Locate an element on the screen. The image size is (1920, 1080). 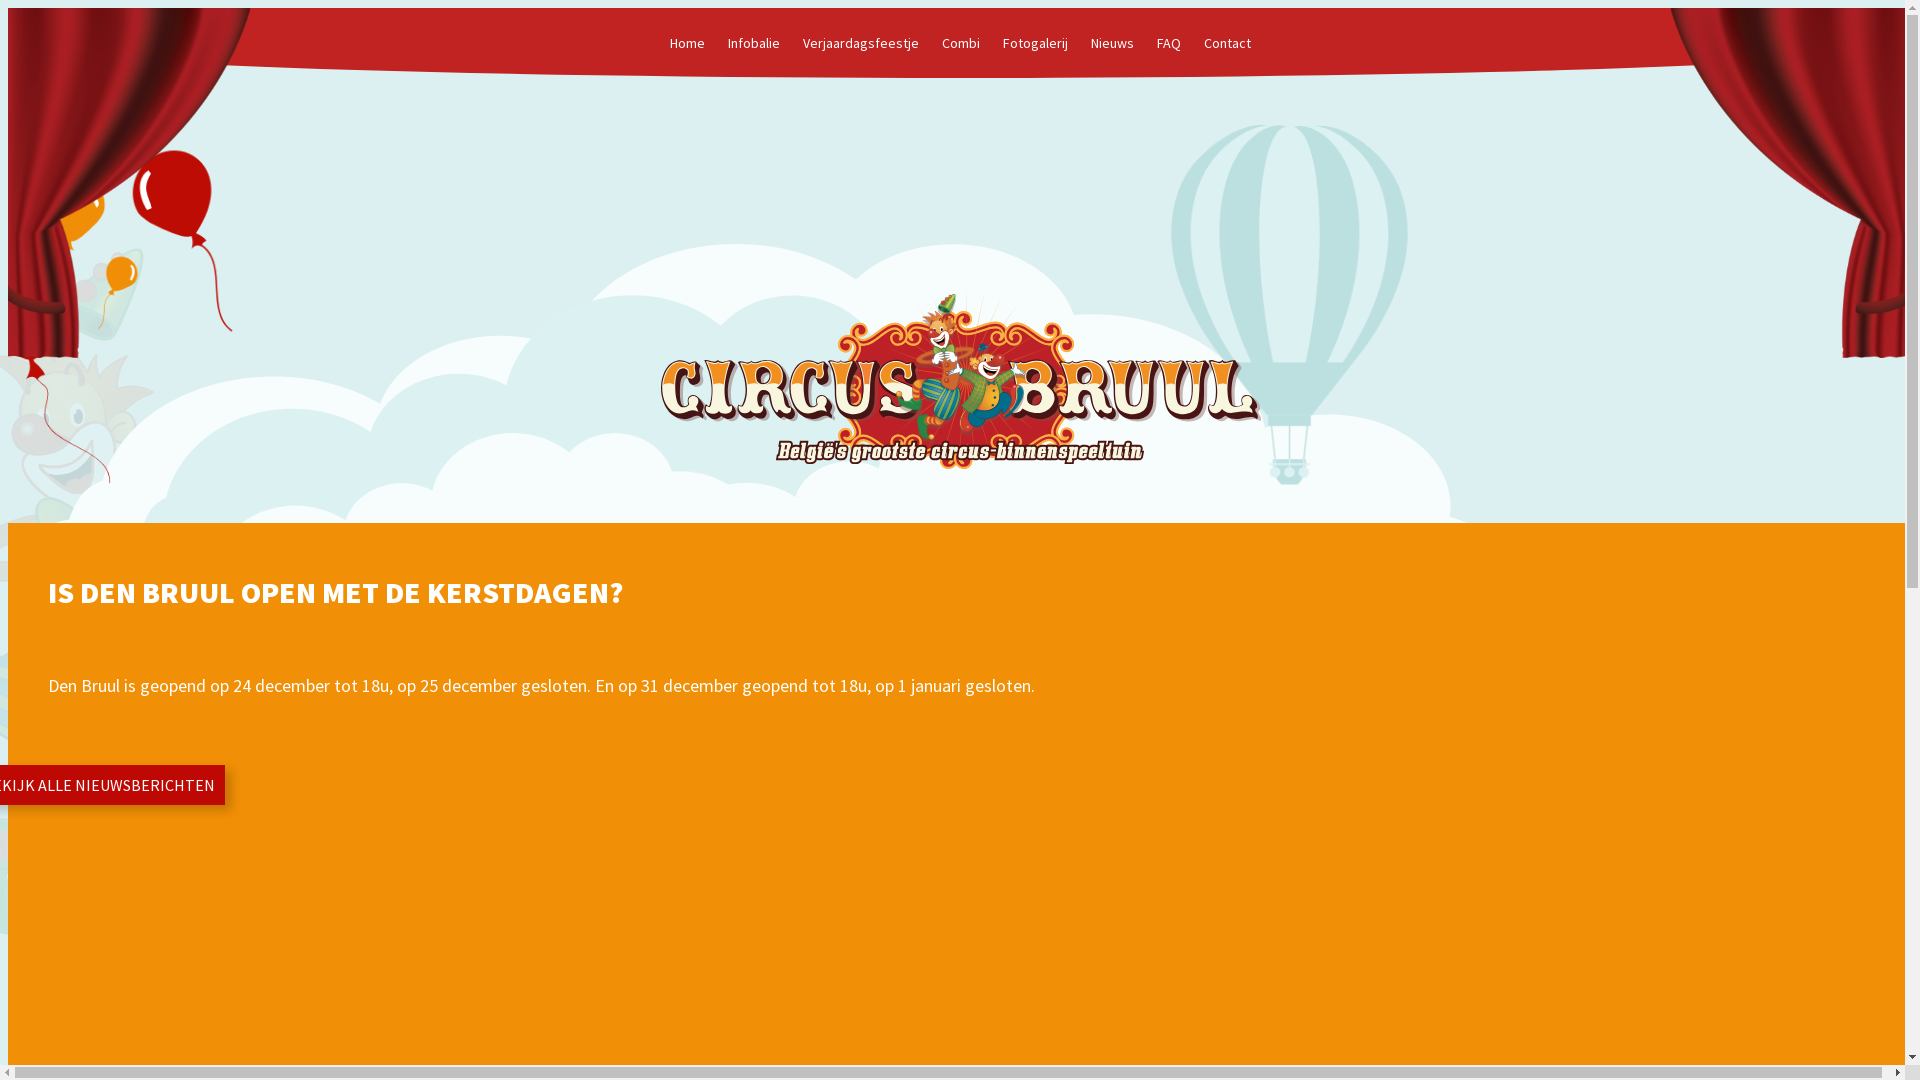
Bruul Circus is located at coordinates (960, 378).